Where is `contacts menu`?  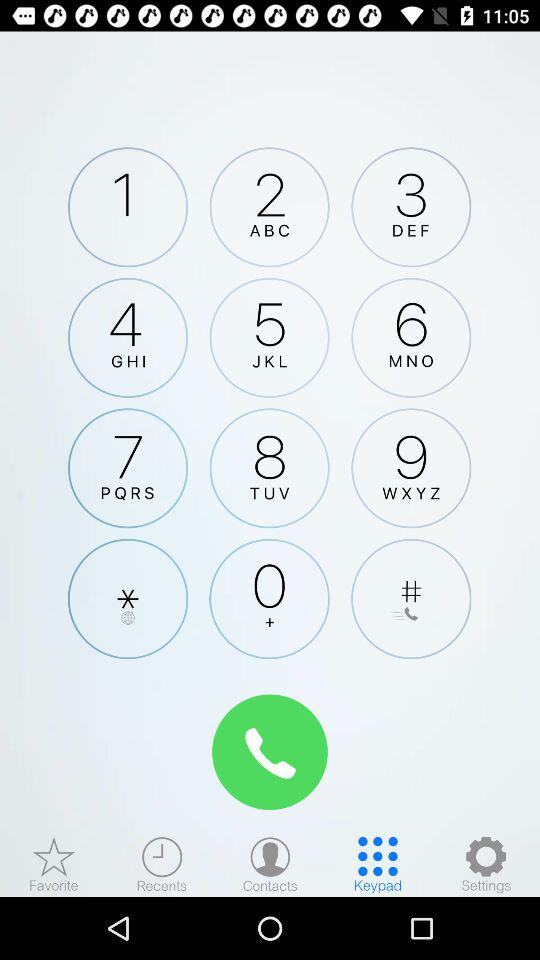 contacts menu is located at coordinates (270, 864).